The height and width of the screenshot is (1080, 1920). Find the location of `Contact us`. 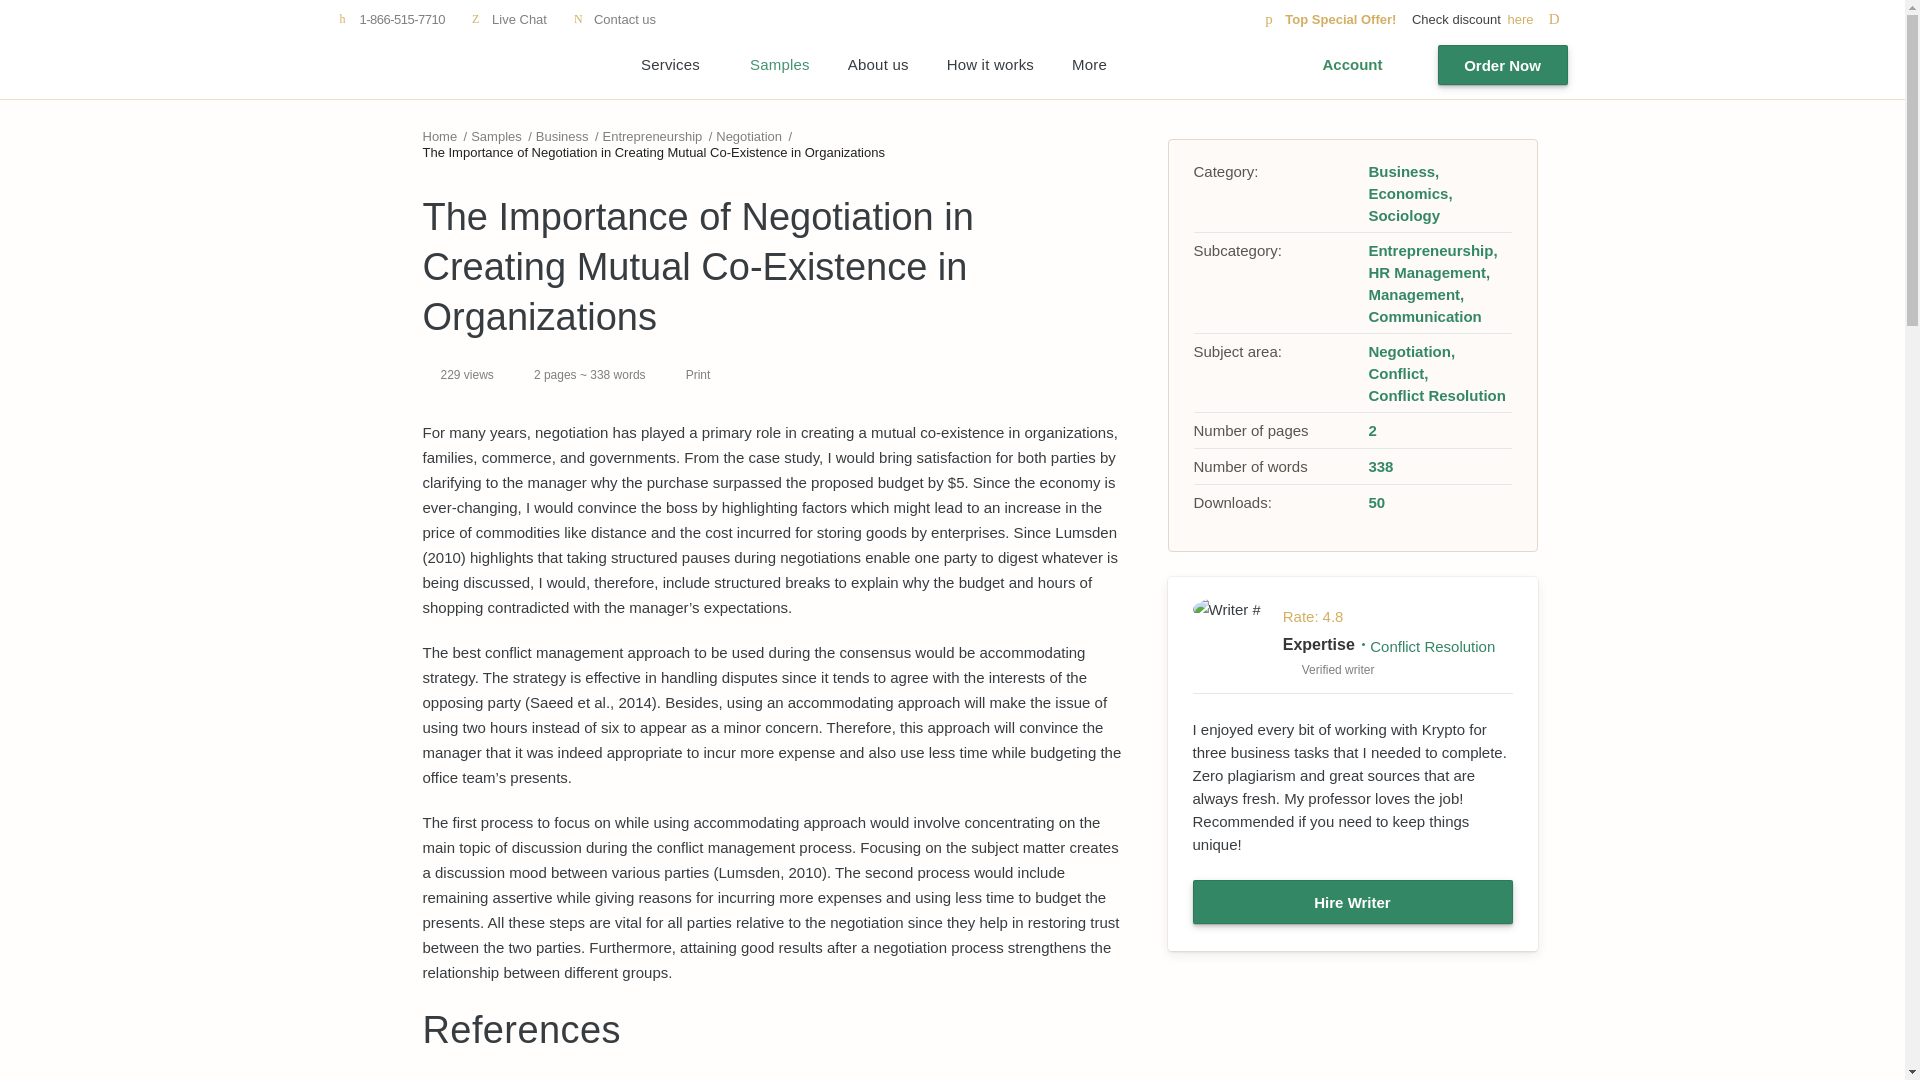

Contact us is located at coordinates (614, 19).